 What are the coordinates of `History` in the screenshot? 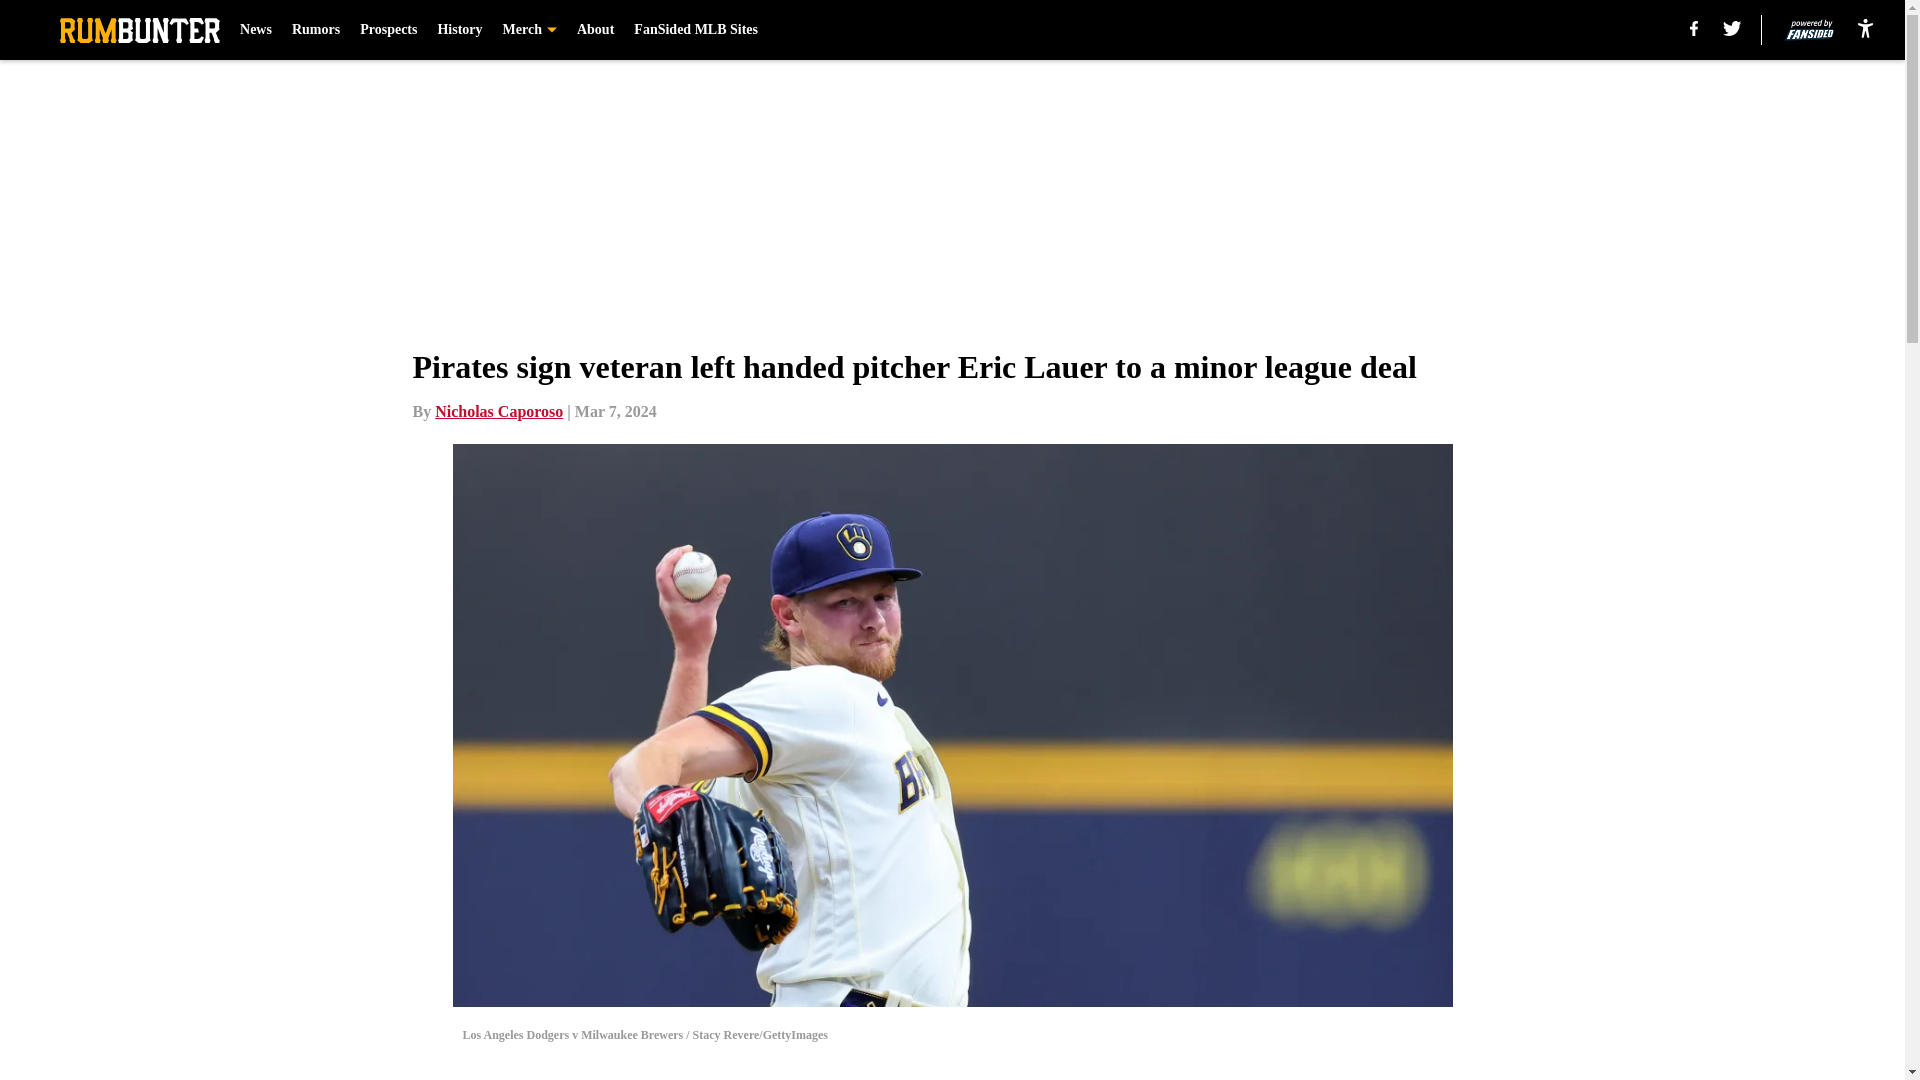 It's located at (459, 30).